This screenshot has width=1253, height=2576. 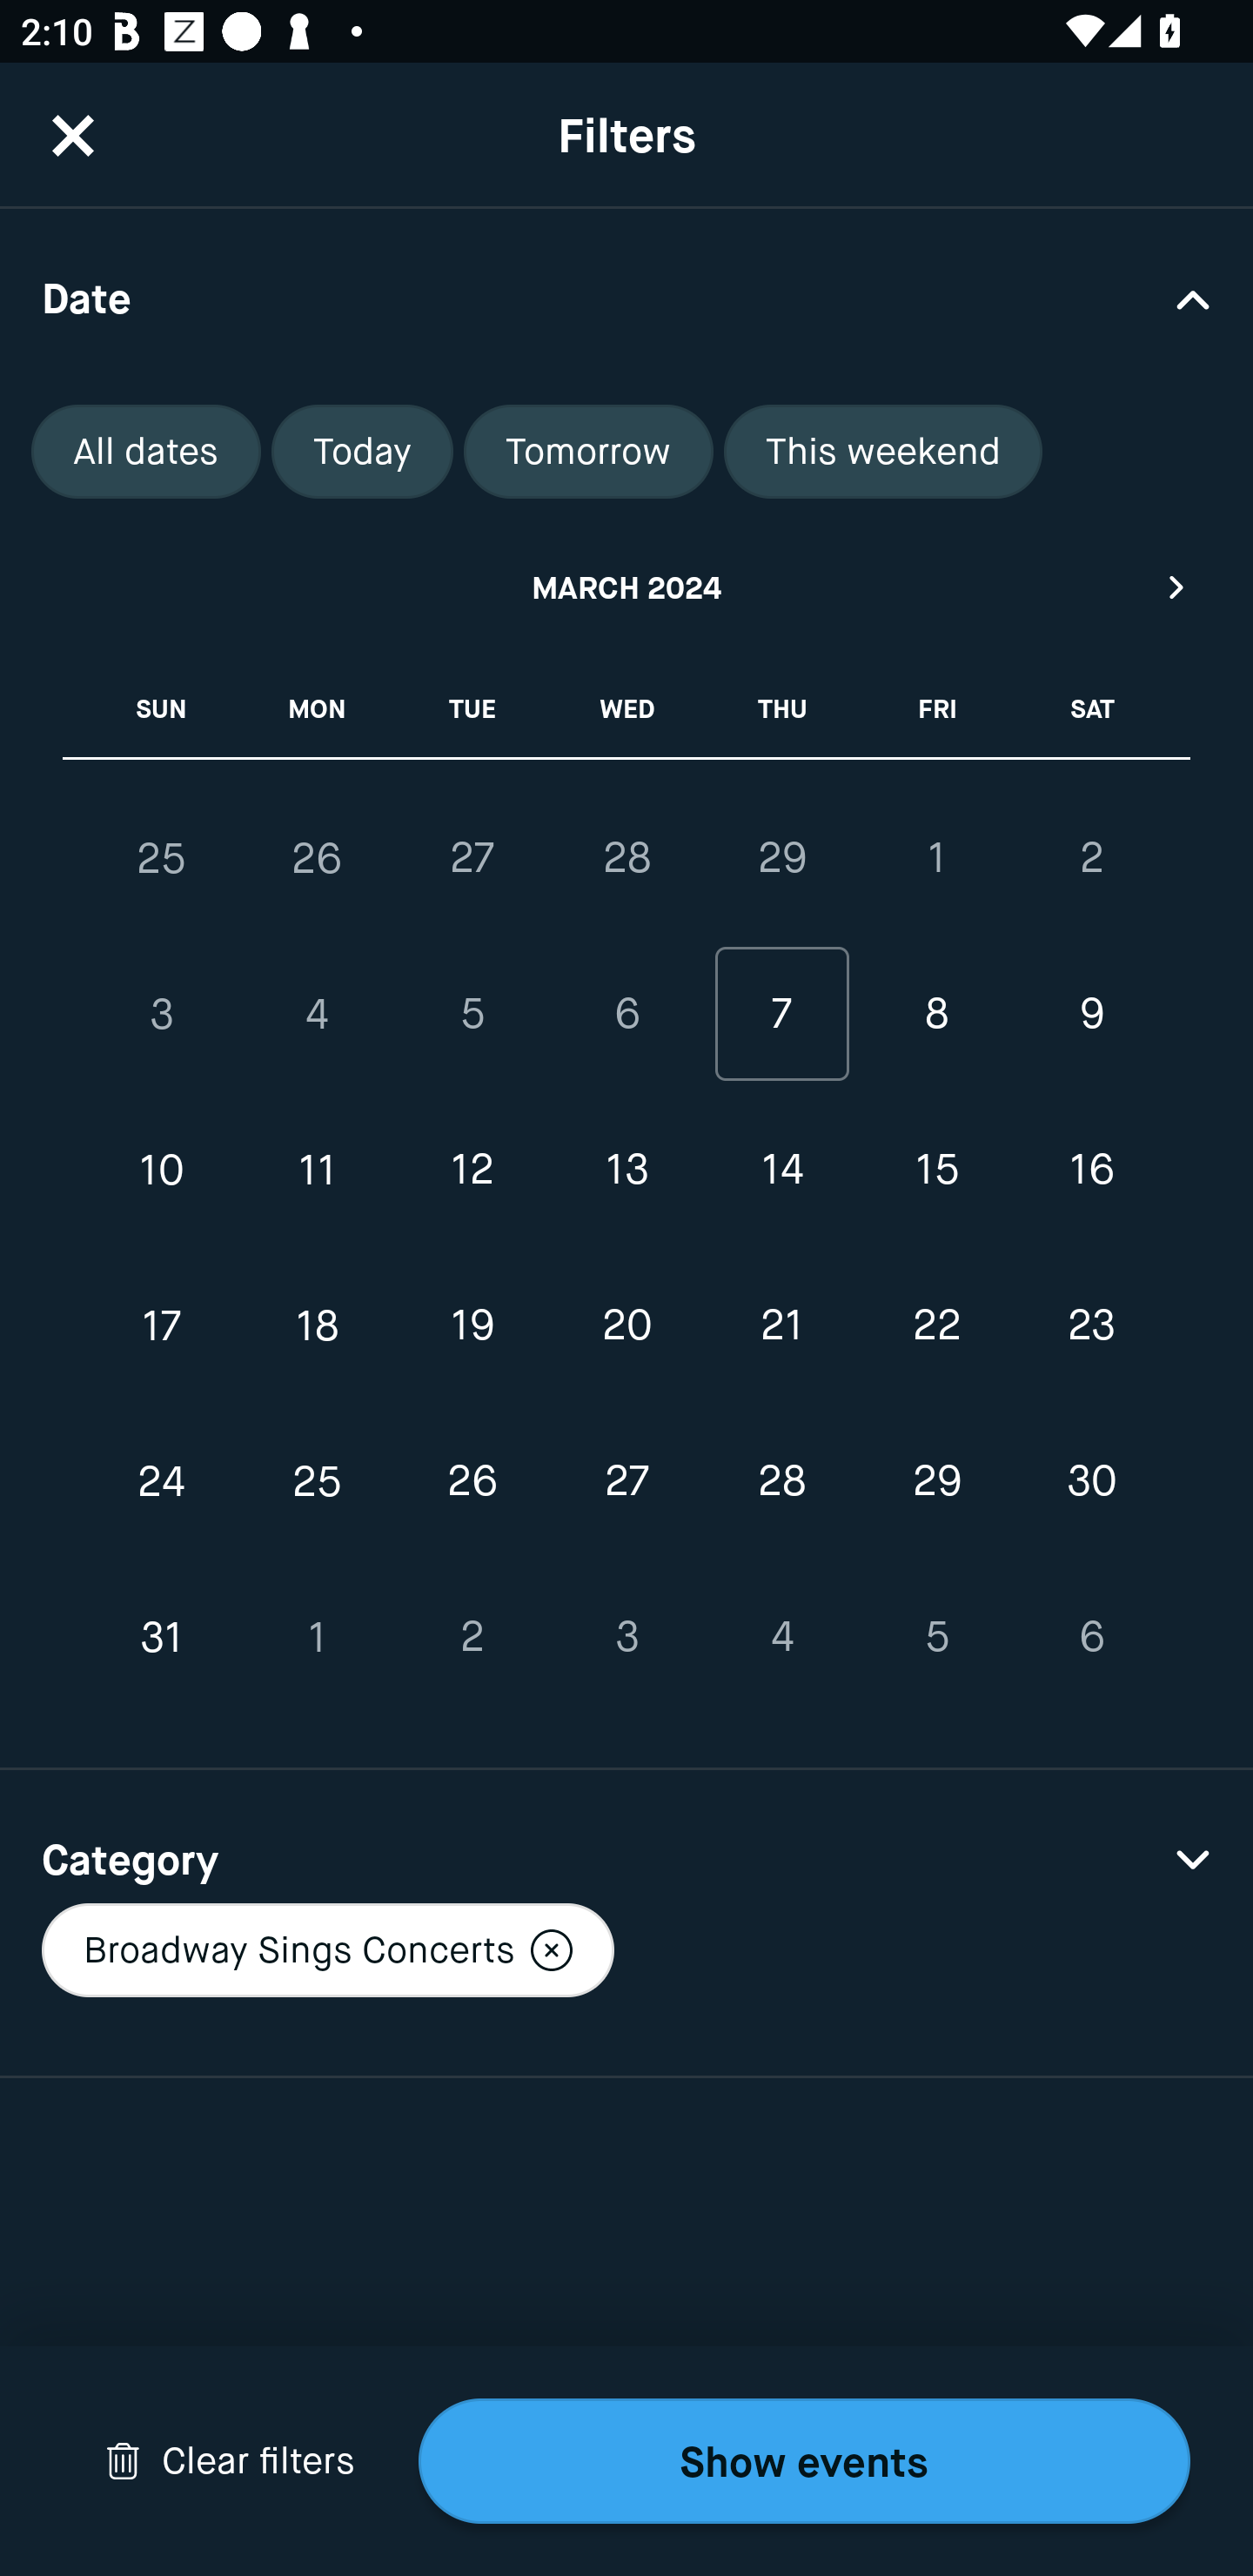 I want to click on Show events, so click(x=804, y=2461).